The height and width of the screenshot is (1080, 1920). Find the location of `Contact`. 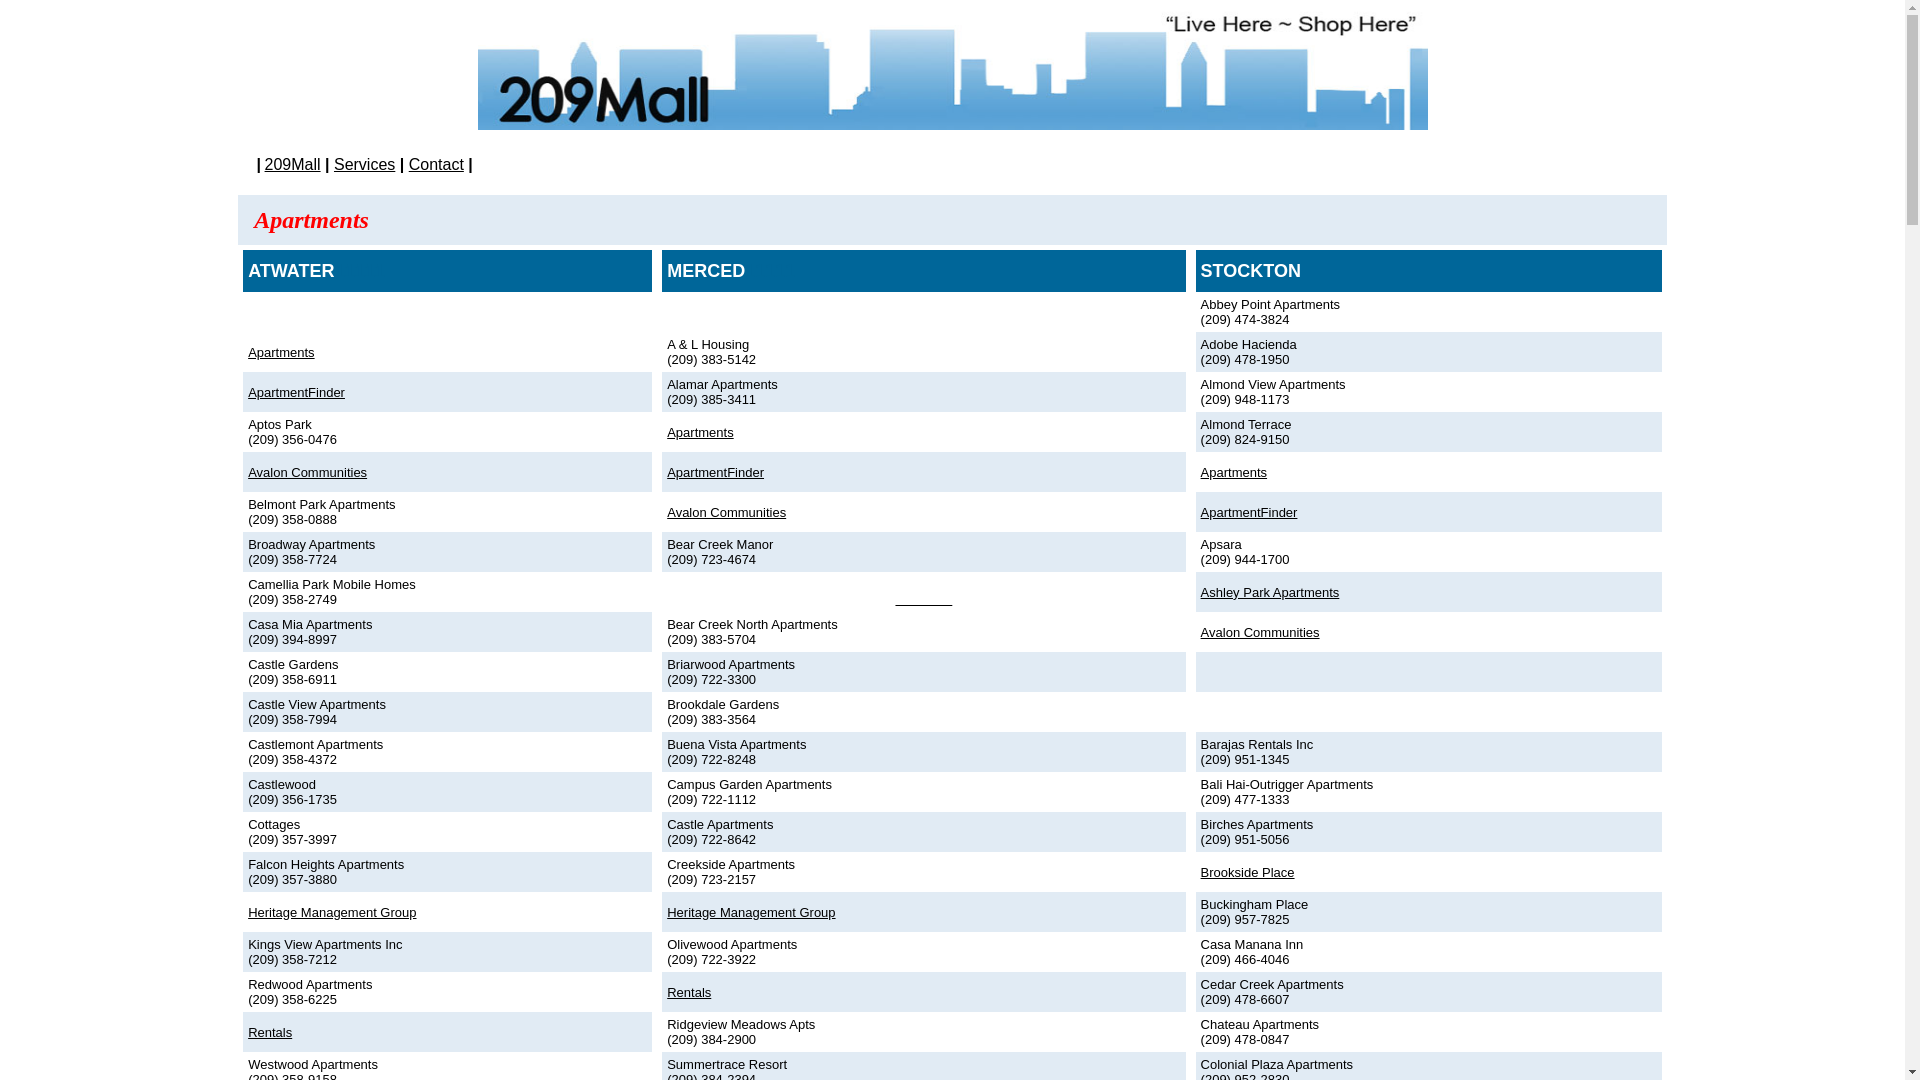

Contact is located at coordinates (436, 164).